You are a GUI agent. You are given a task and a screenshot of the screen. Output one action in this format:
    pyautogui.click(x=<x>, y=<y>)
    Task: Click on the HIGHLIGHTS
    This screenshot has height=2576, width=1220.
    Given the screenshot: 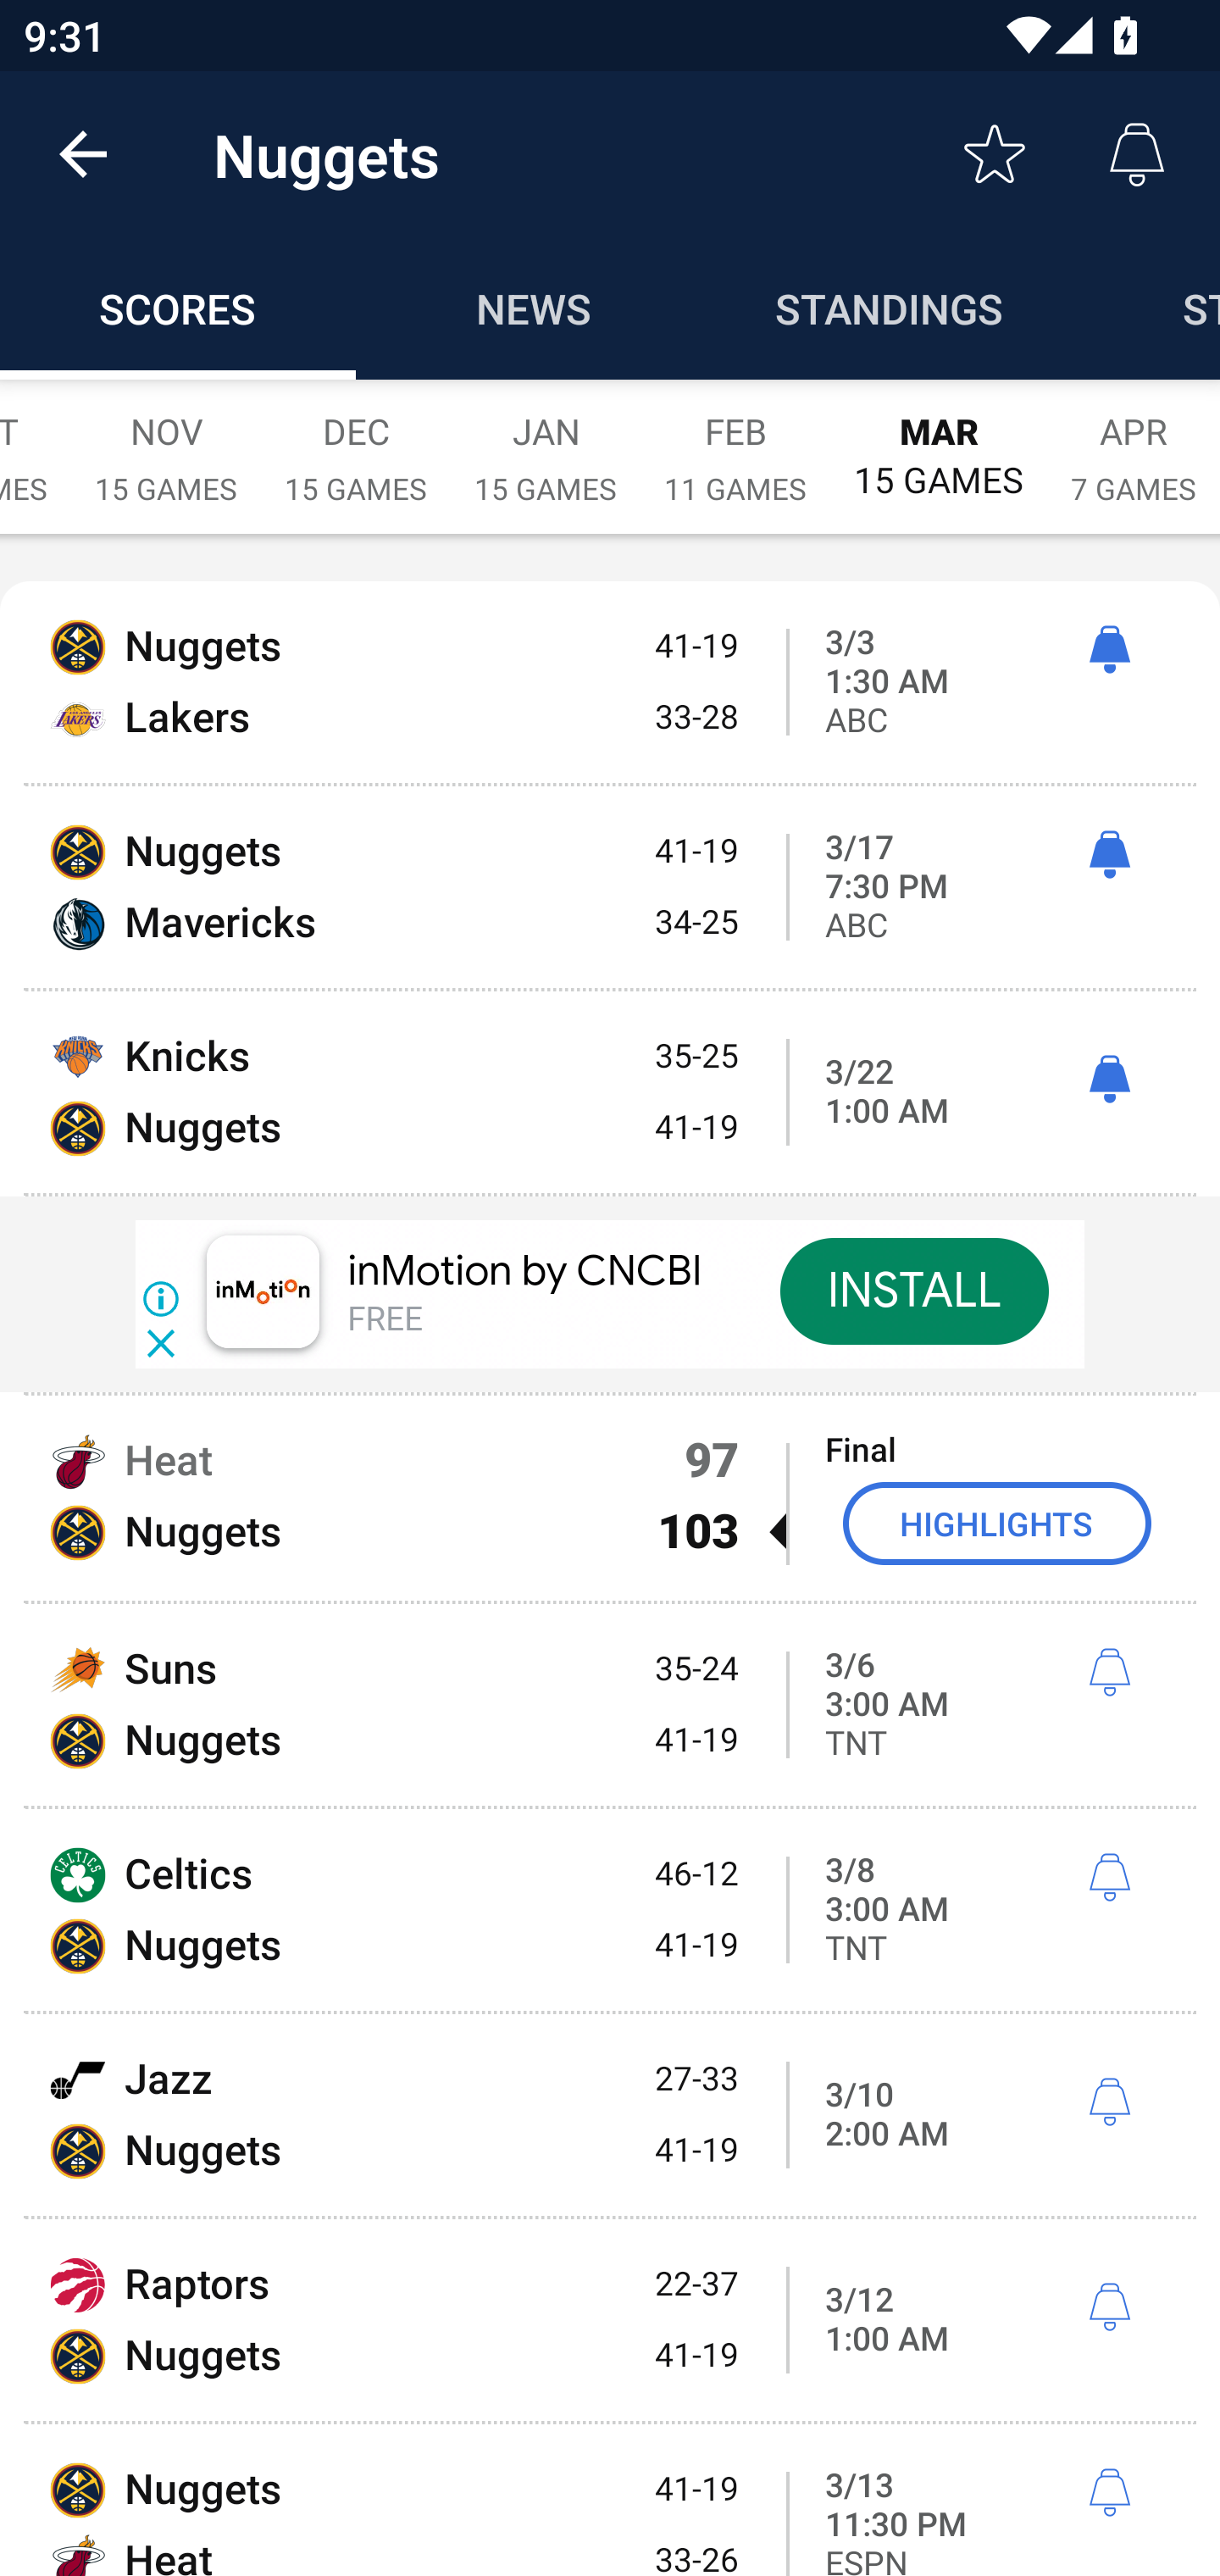 What is the action you would take?
    pyautogui.click(x=997, y=1524)
    